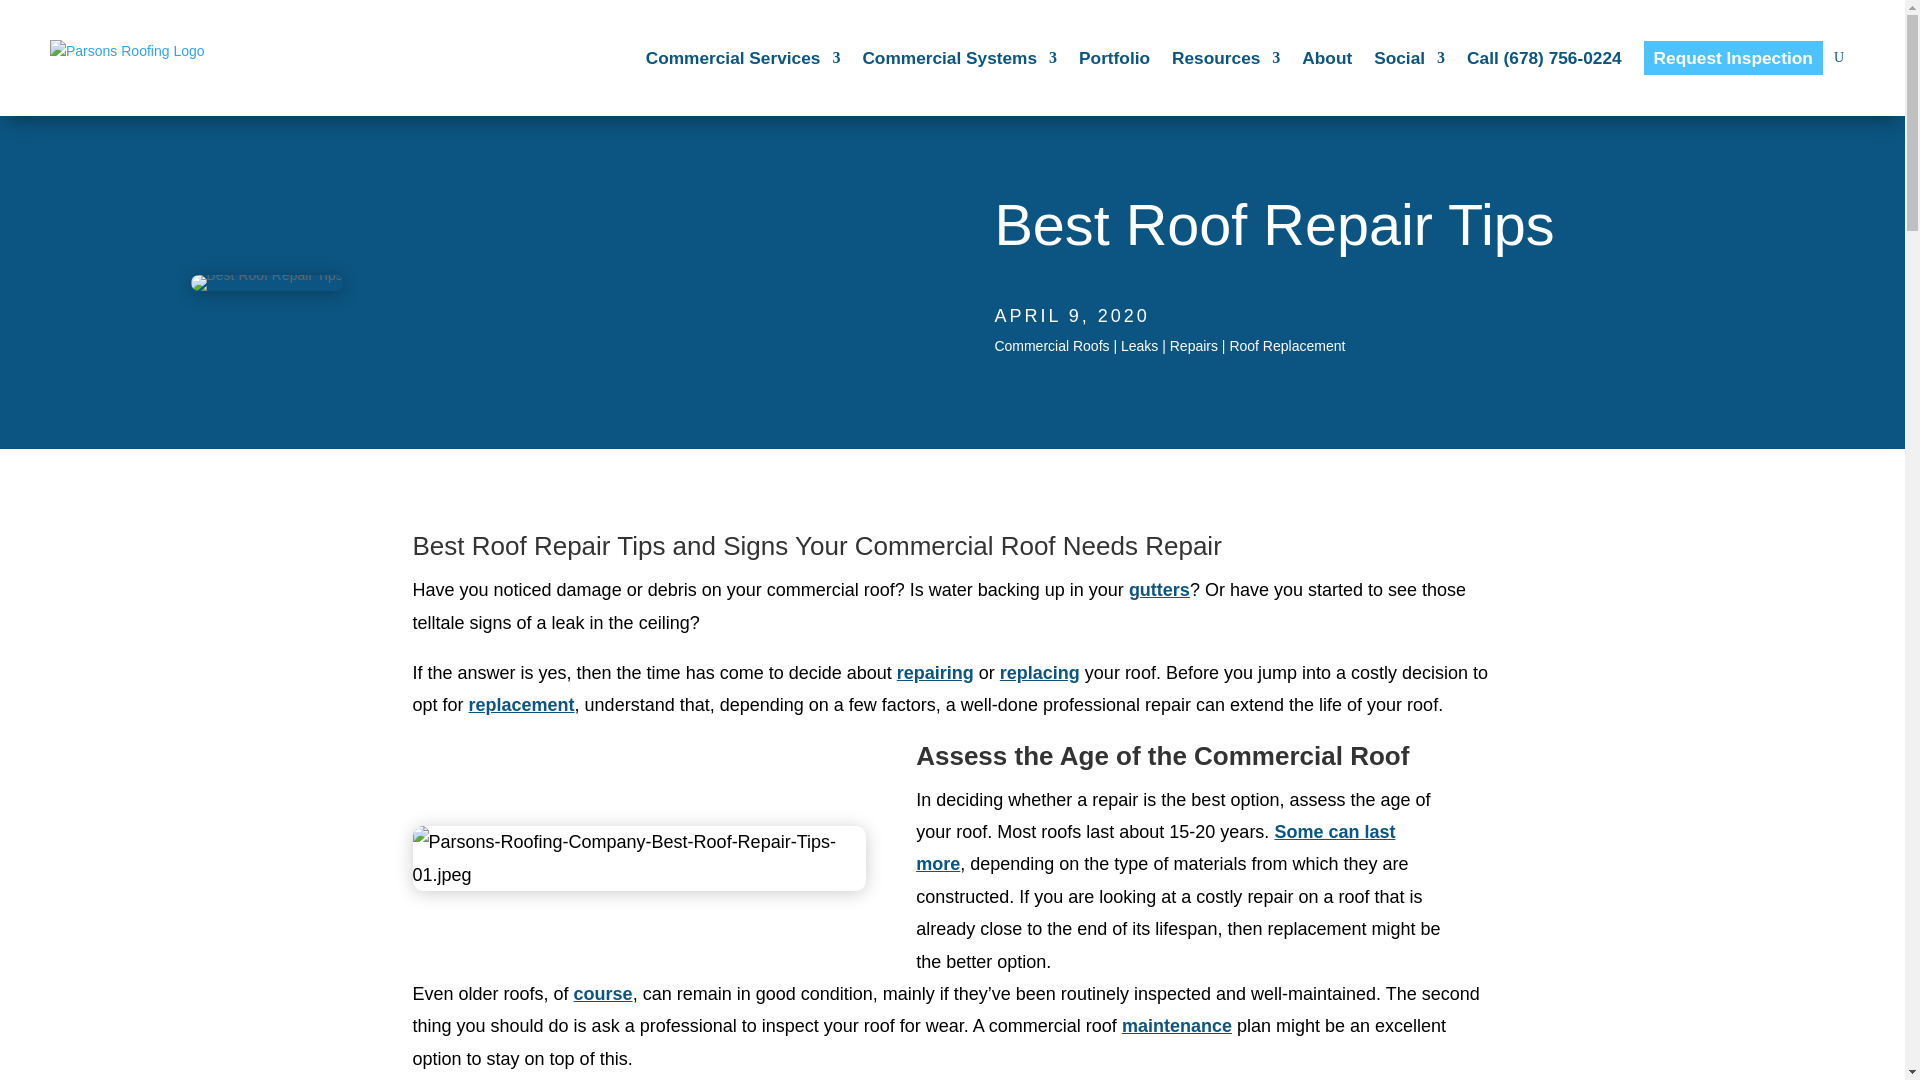  What do you see at coordinates (742, 57) in the screenshot?
I see `Commercial Roofing Services` at bounding box center [742, 57].